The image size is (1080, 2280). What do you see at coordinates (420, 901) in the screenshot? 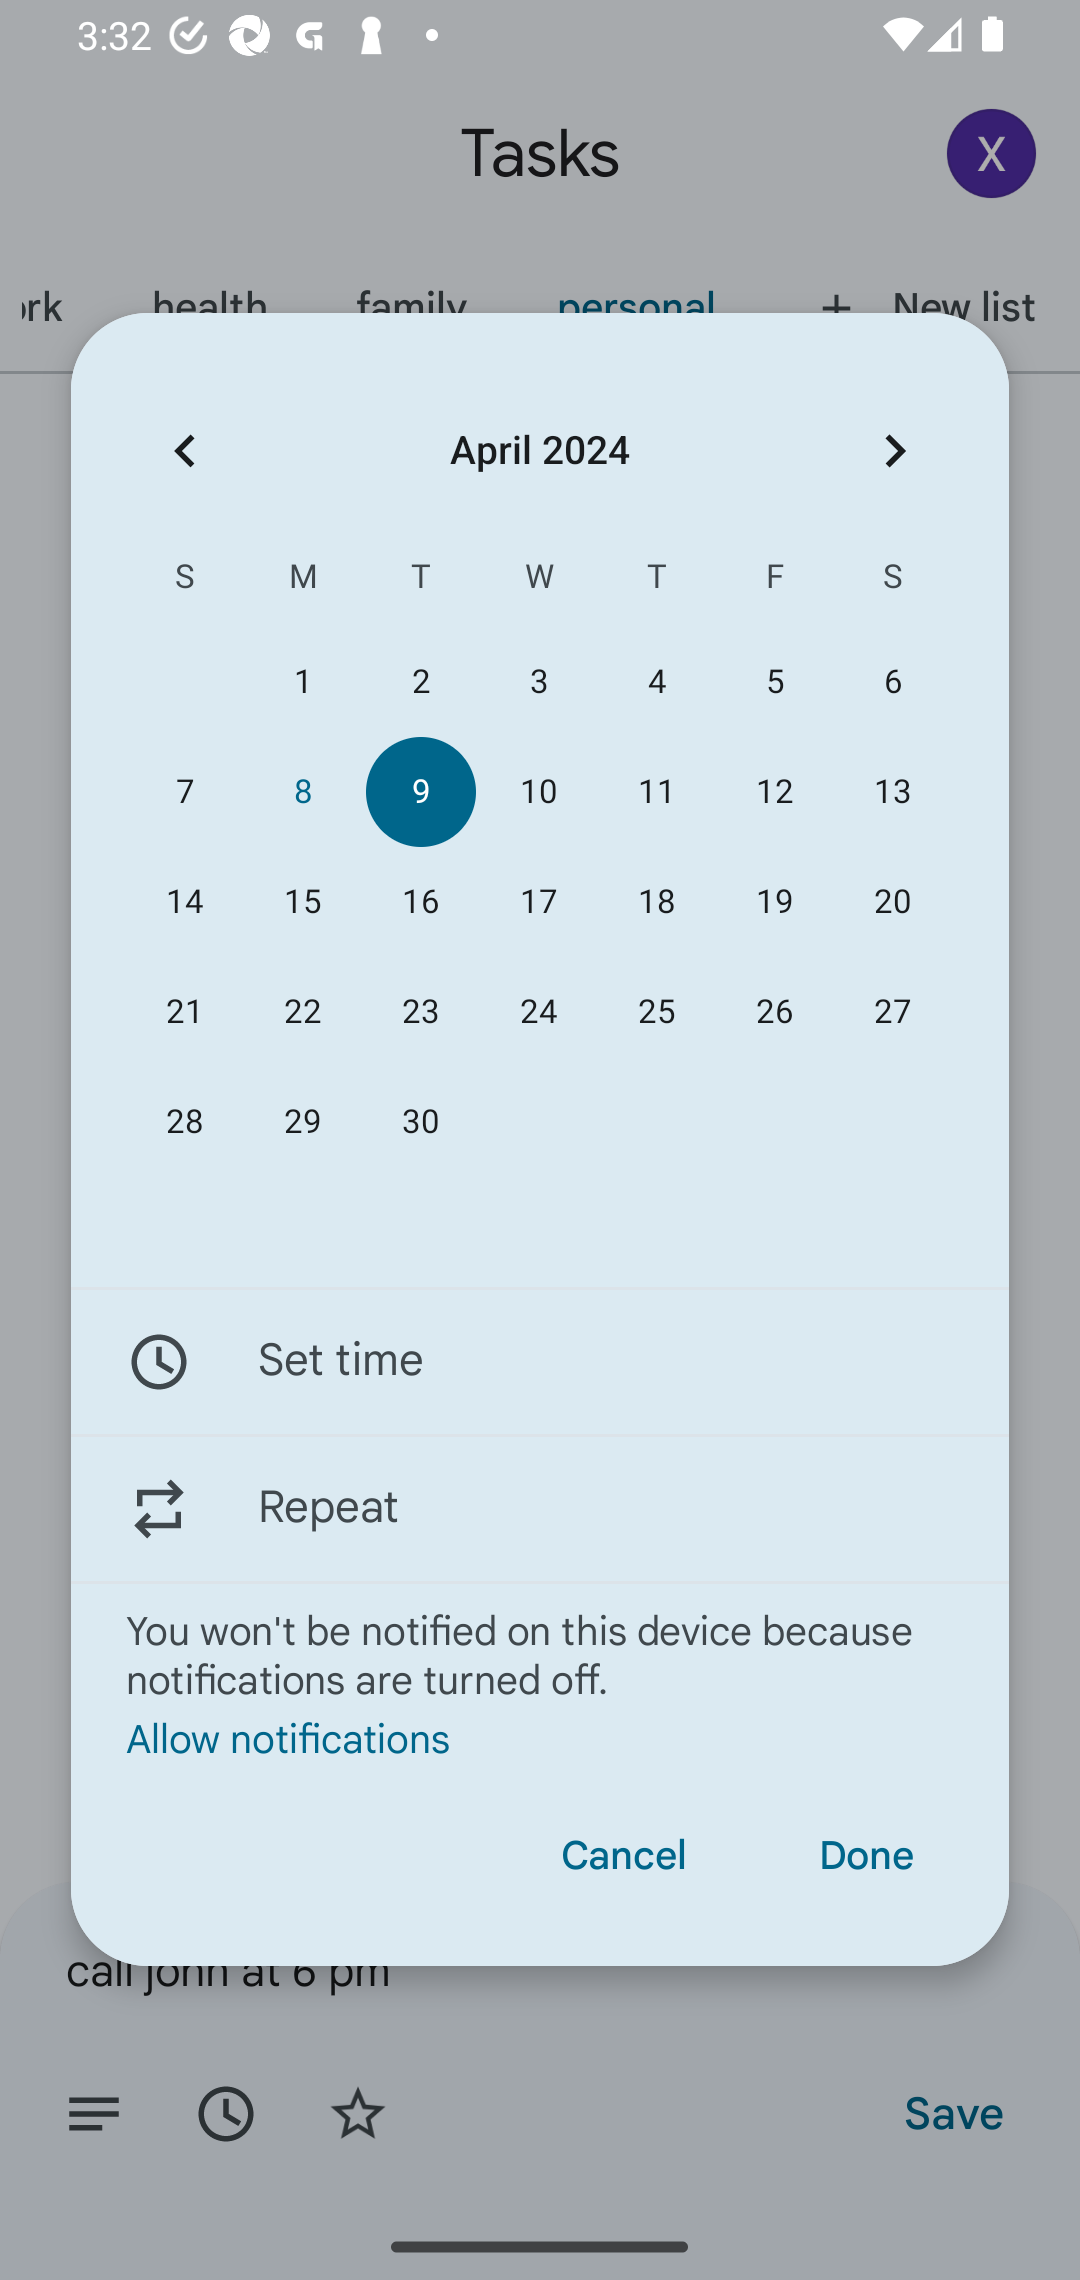
I see `16 16 April 2024` at bounding box center [420, 901].